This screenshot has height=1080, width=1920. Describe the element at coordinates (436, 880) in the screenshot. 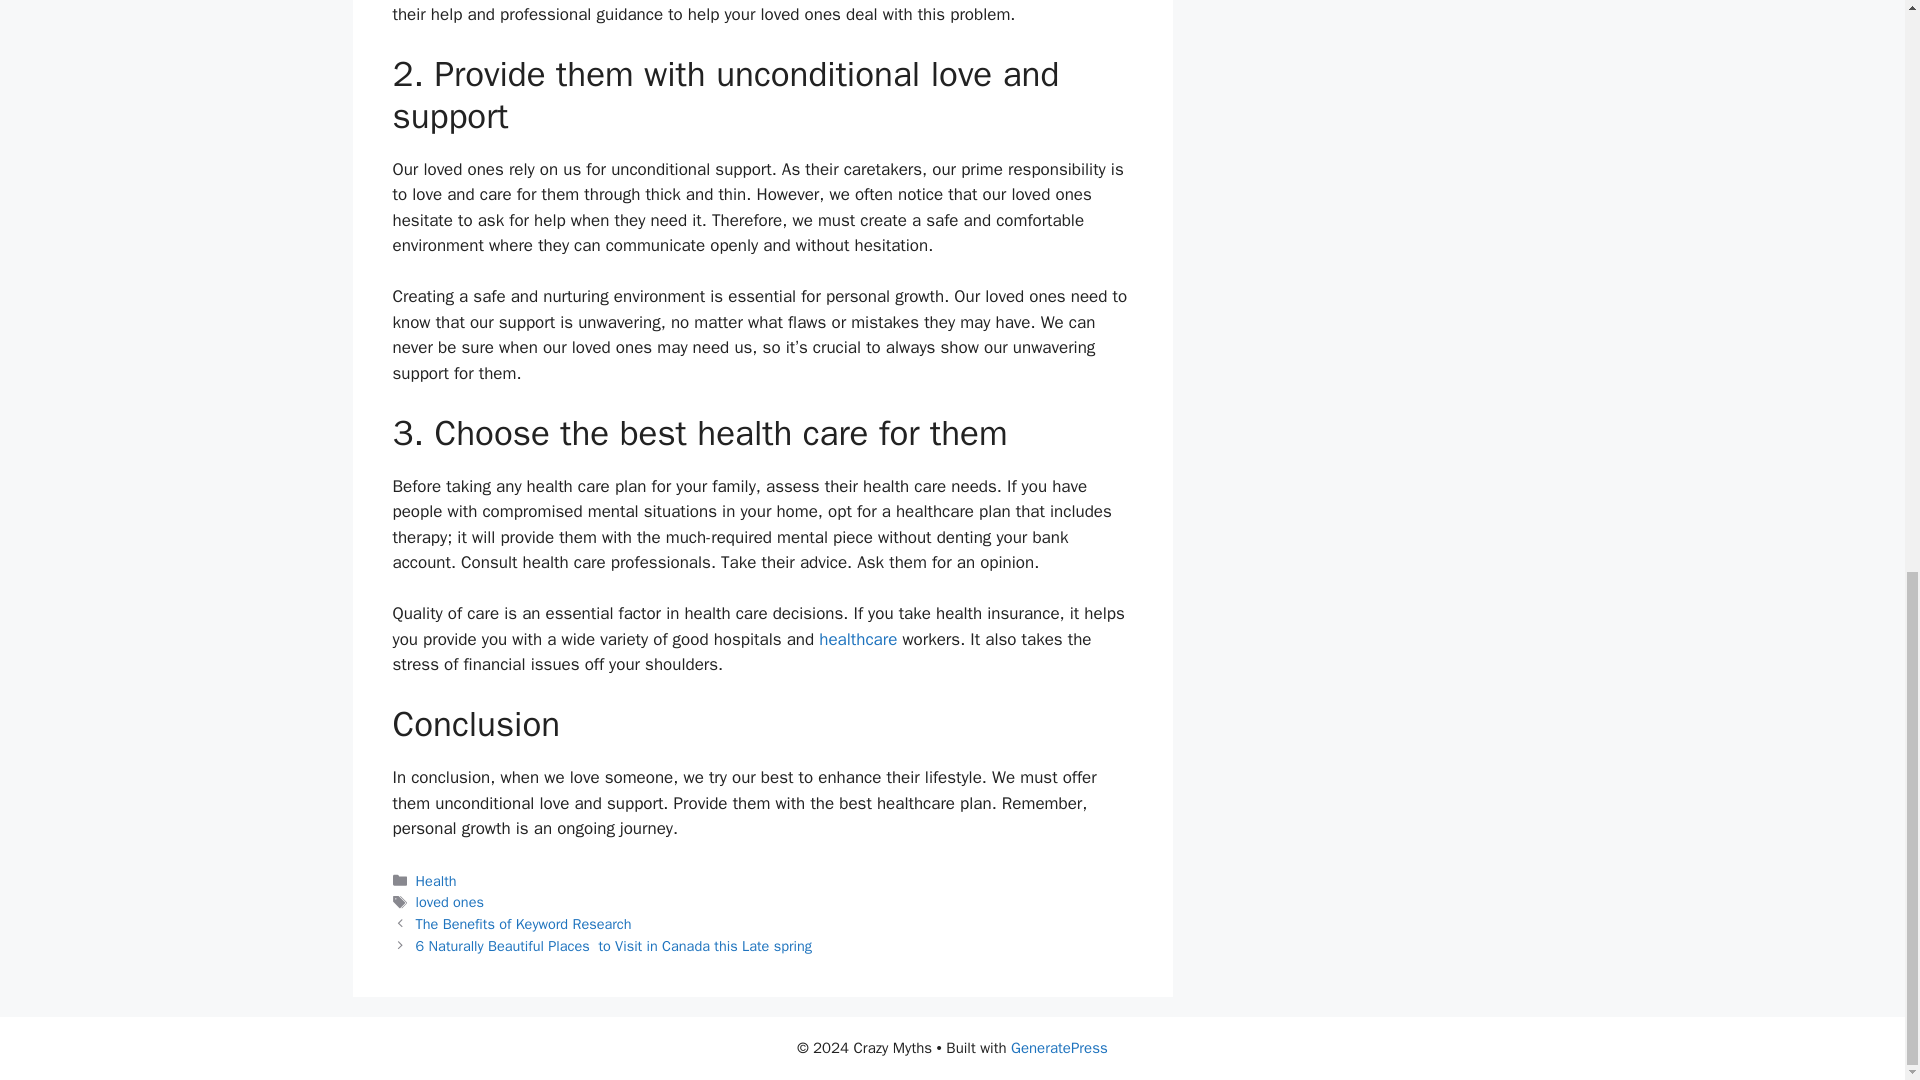

I see `Health` at that location.